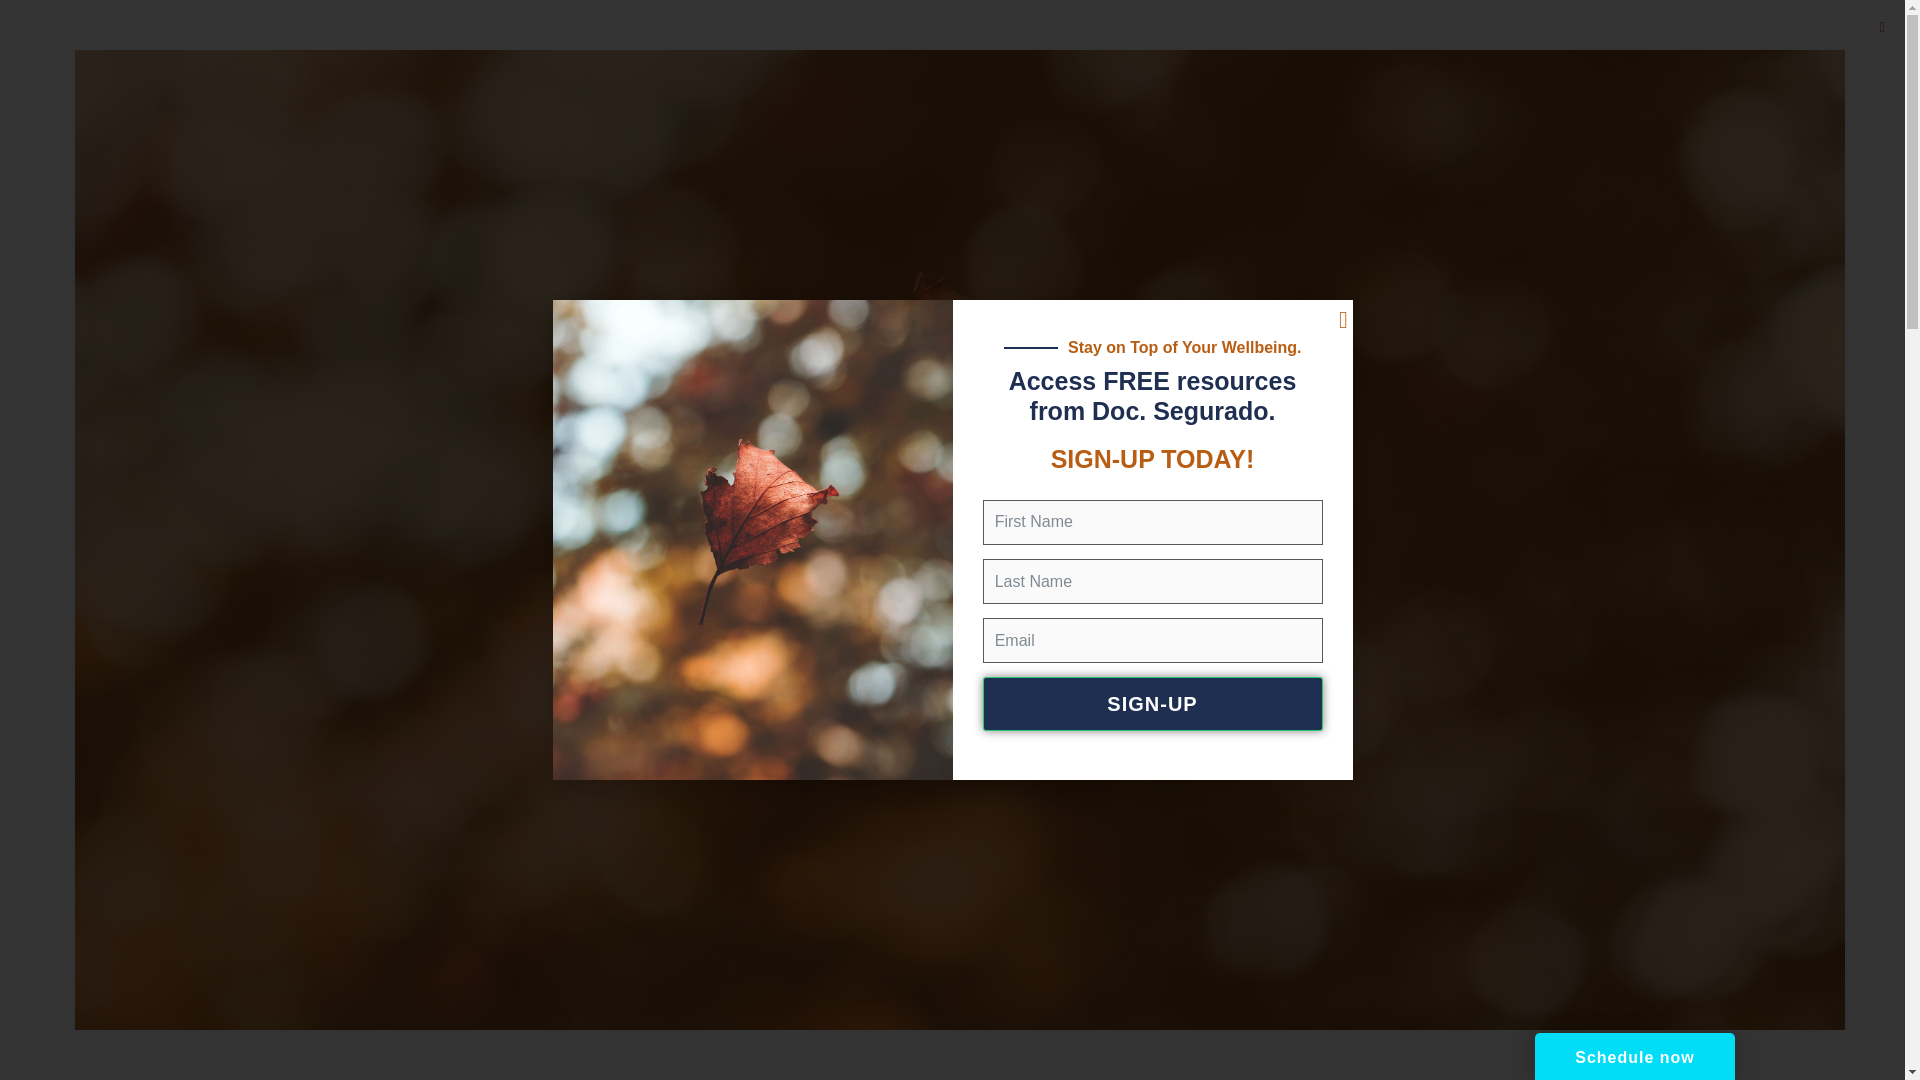  What do you see at coordinates (1135, 140) in the screenshot?
I see `MEDIA` at bounding box center [1135, 140].